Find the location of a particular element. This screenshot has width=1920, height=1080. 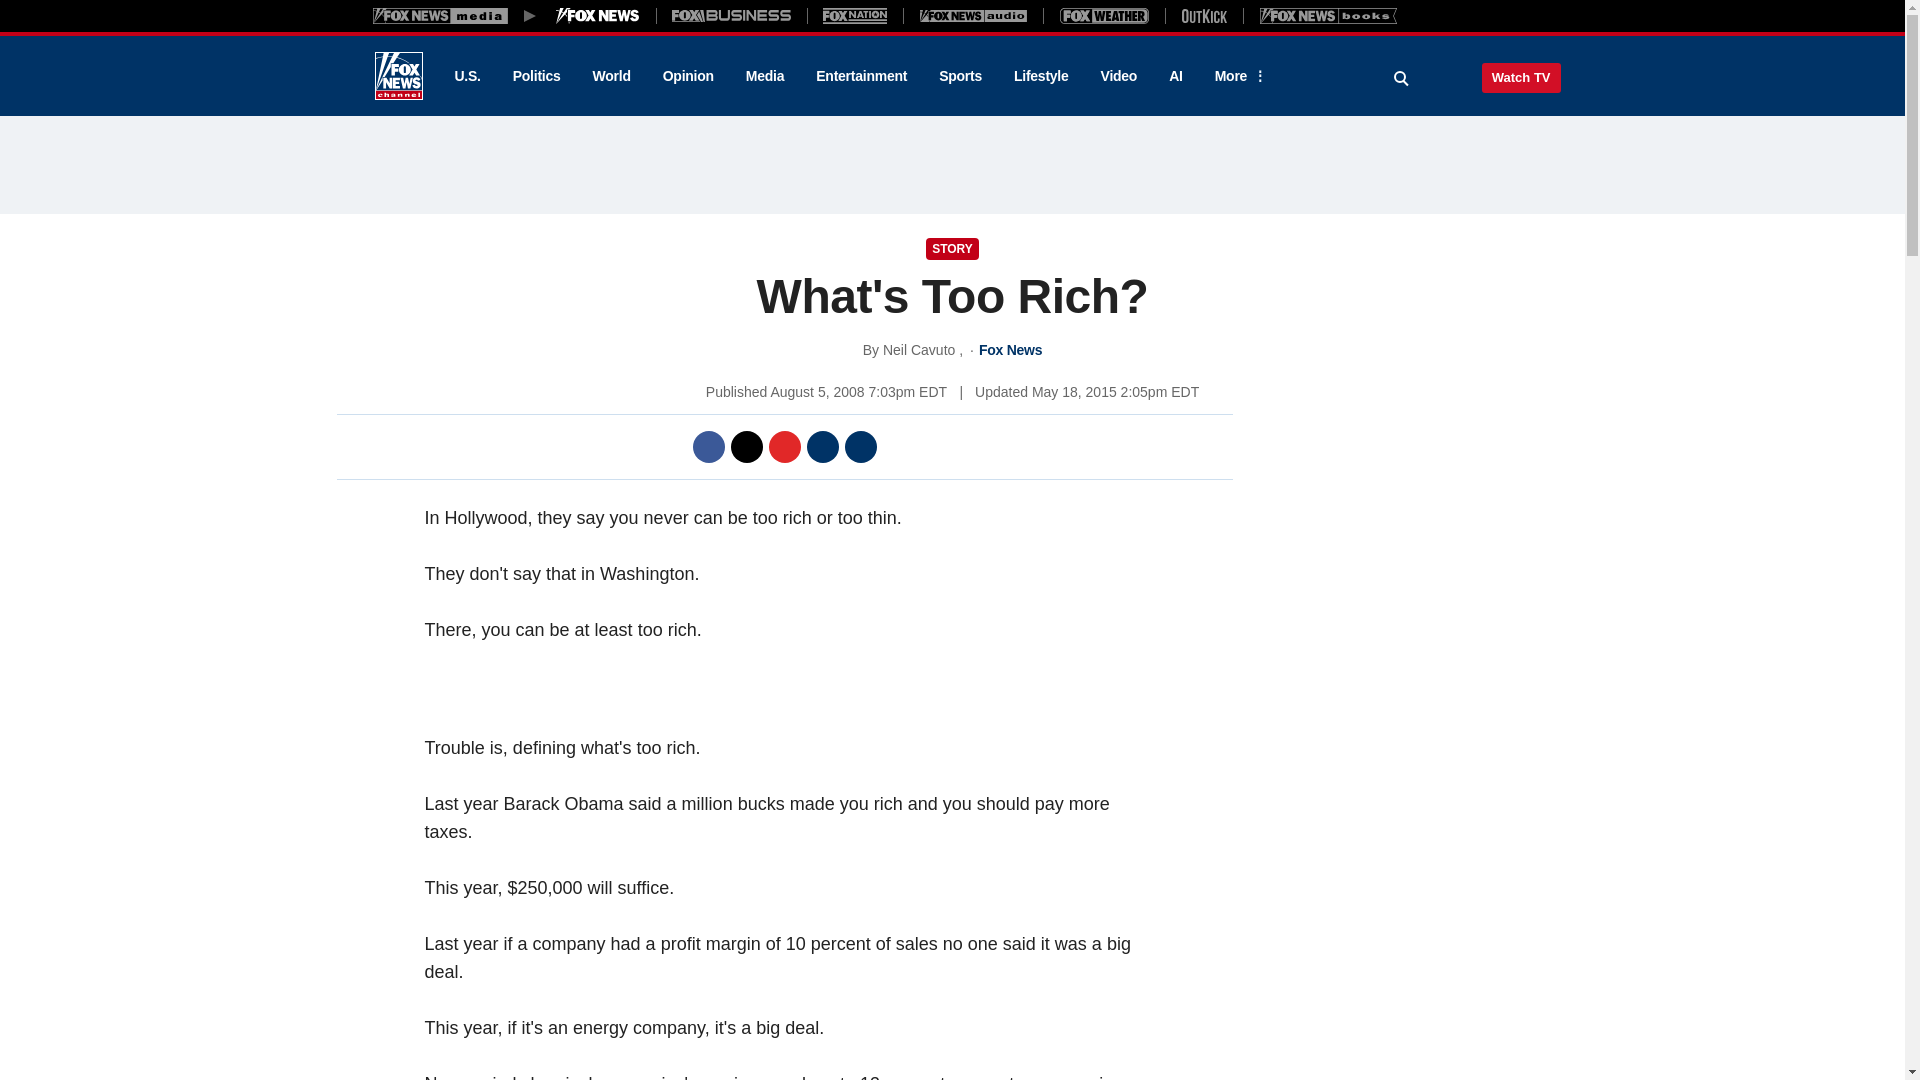

Fox News Audio is located at coordinates (973, 15).